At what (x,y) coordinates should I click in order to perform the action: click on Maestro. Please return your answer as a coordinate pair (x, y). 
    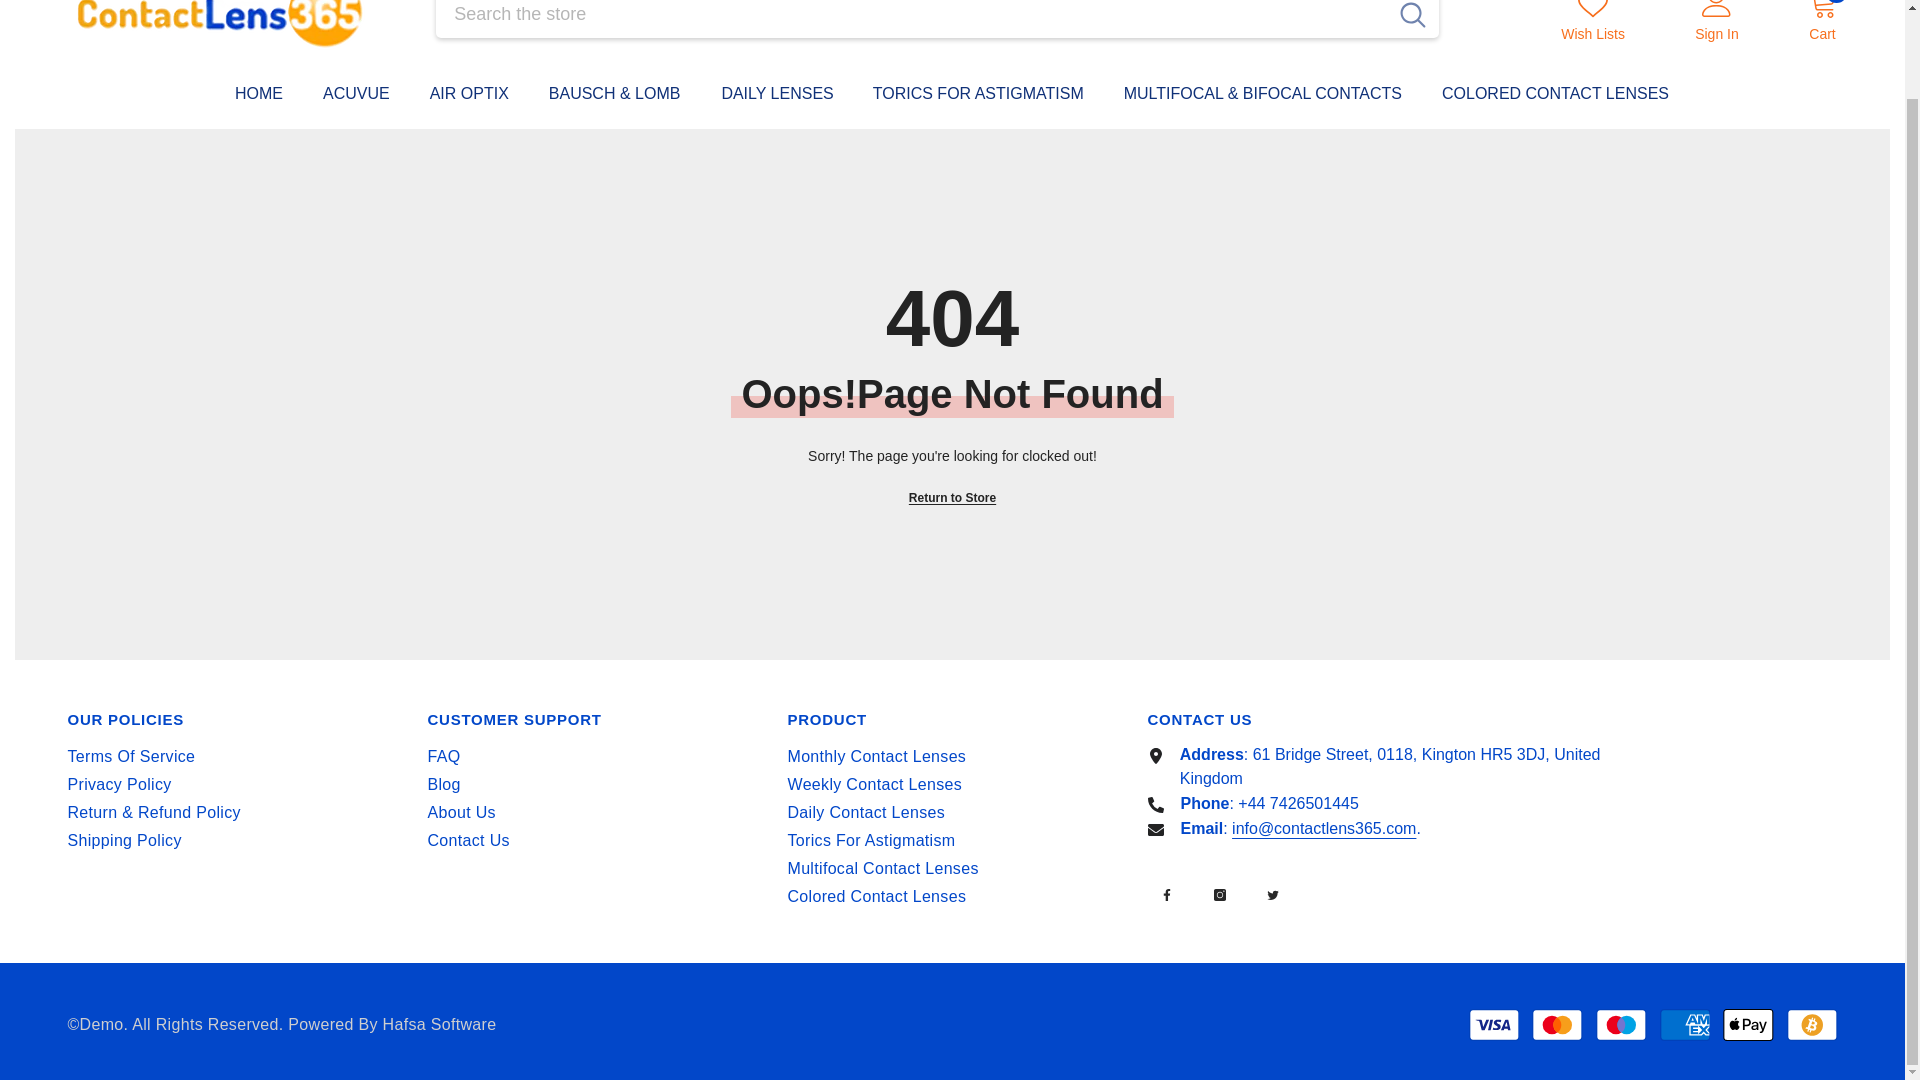
    Looking at the image, I should click on (1621, 1024).